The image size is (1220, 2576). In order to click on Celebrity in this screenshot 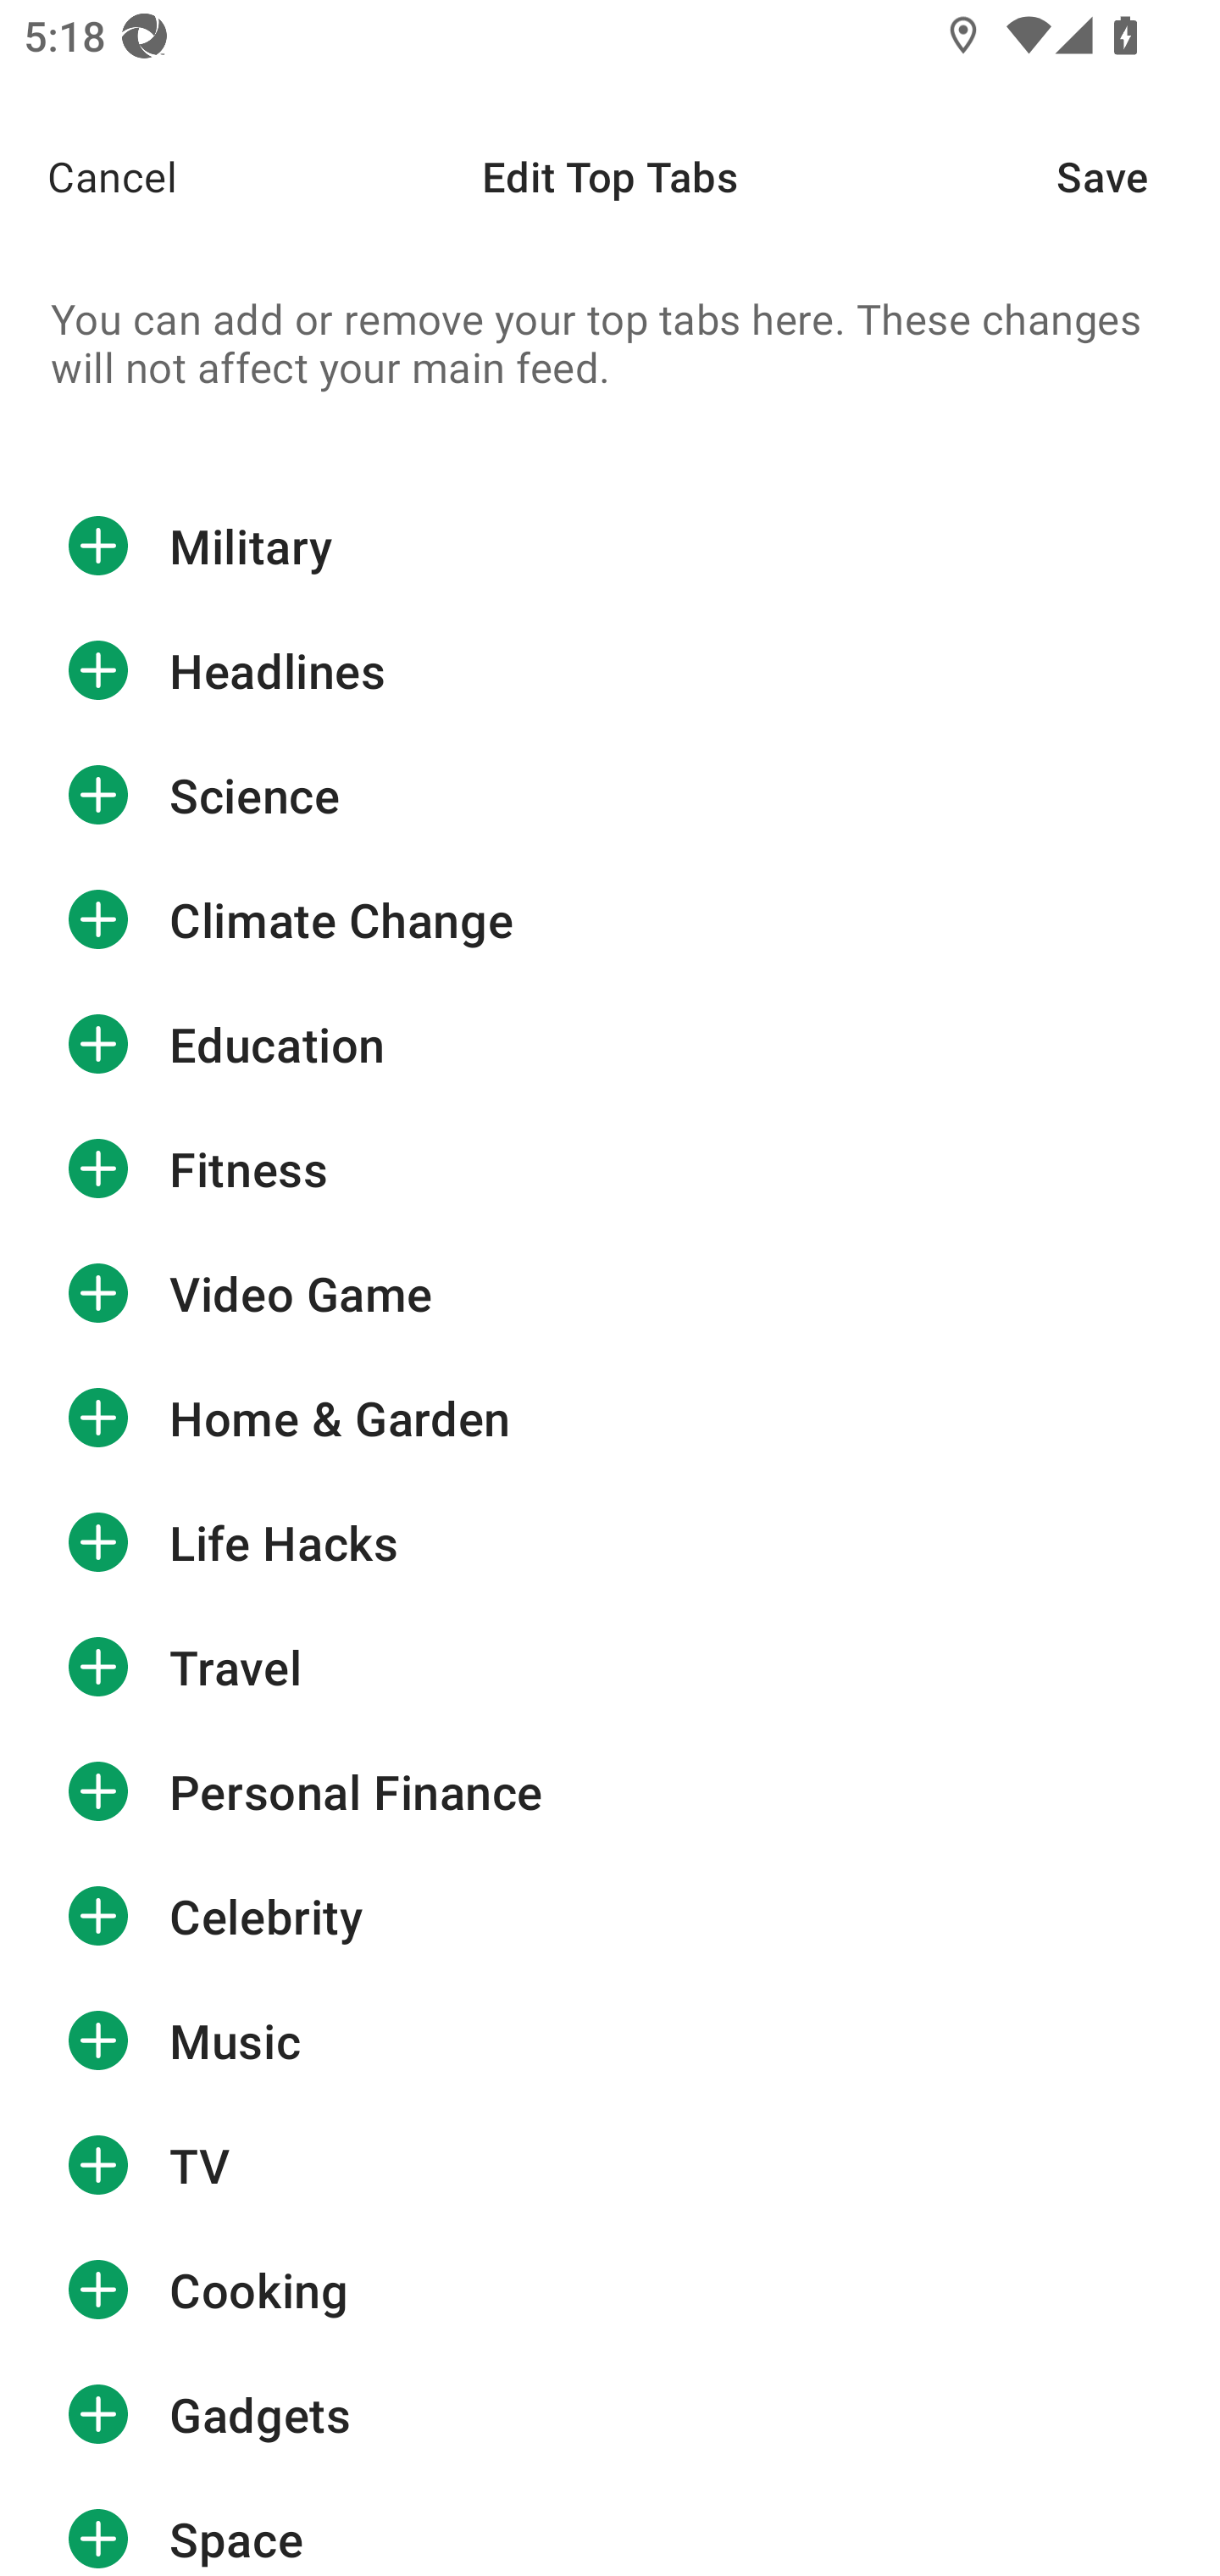, I will do `click(610, 1916)`.